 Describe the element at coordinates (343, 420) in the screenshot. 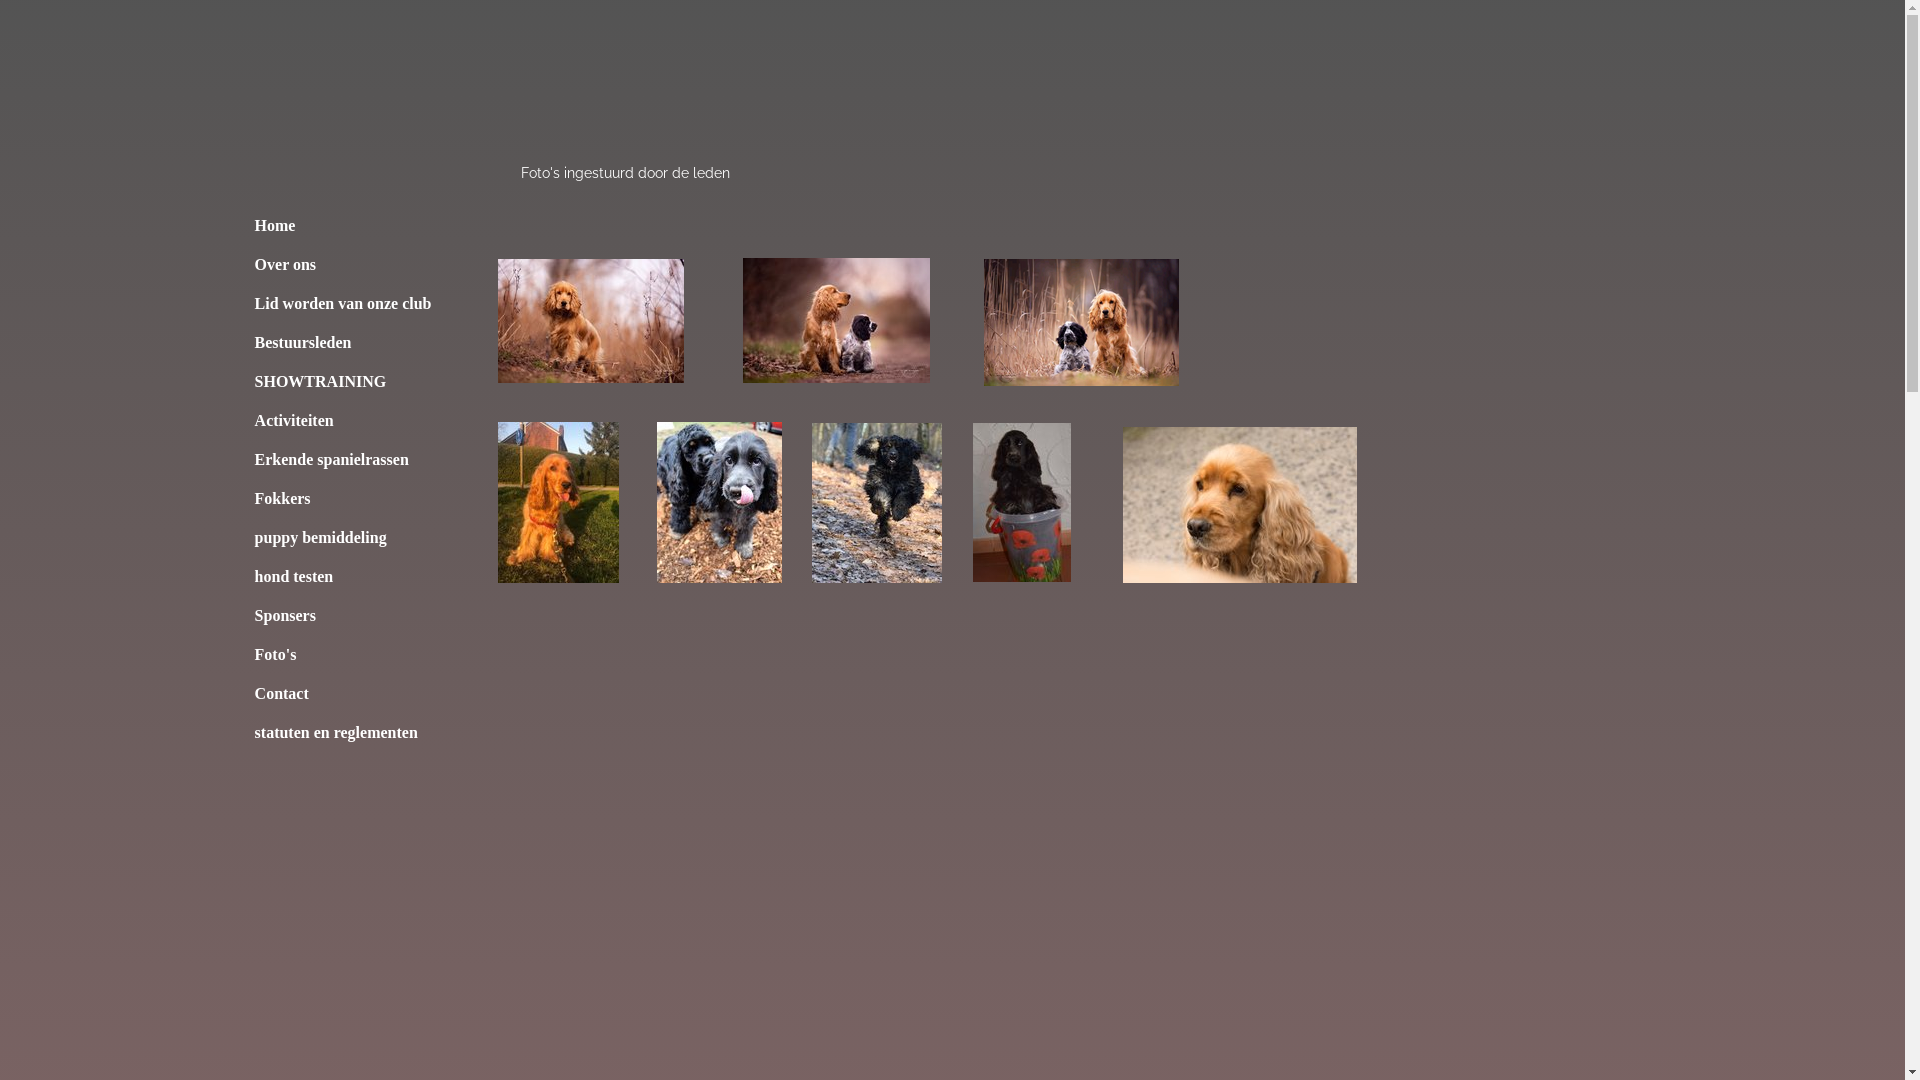

I see `Activiteiten` at that location.